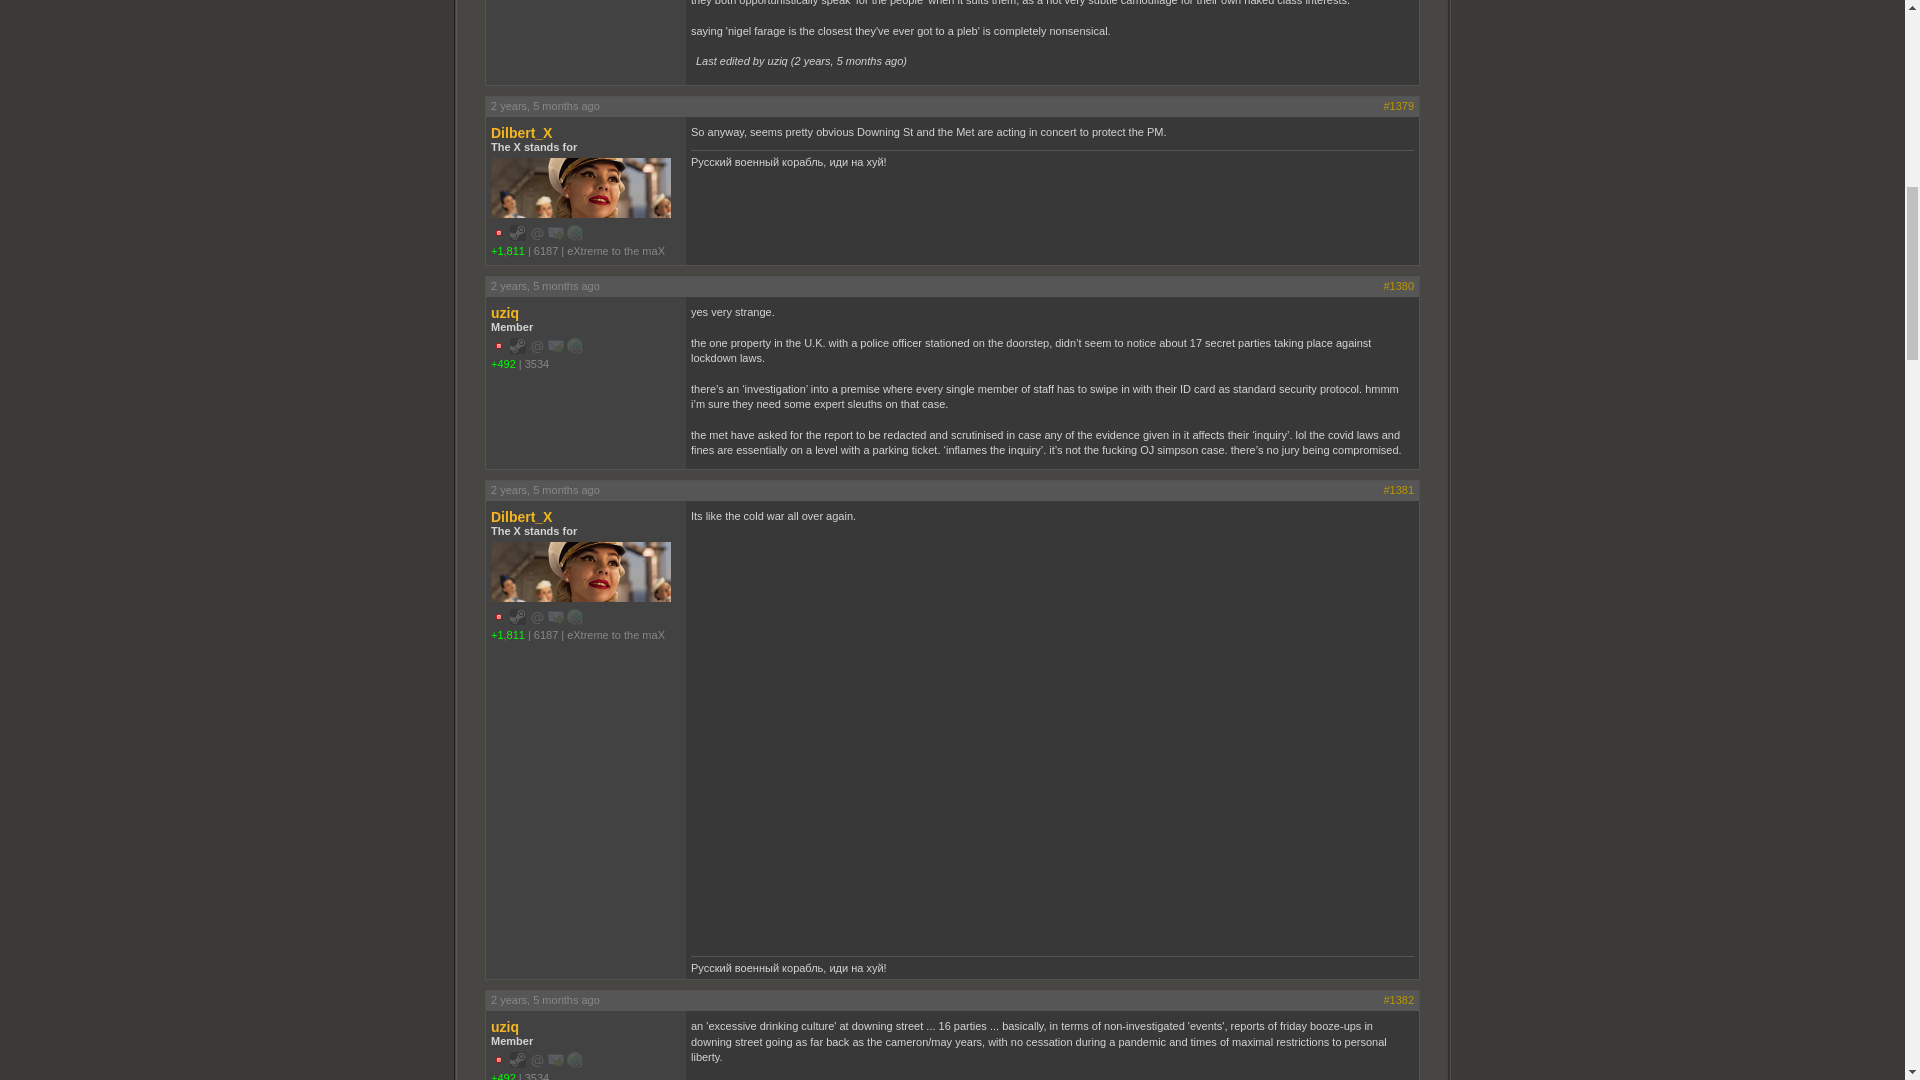 The width and height of the screenshot is (1920, 1080). Describe the element at coordinates (586, 312) in the screenshot. I see `uziq` at that location.